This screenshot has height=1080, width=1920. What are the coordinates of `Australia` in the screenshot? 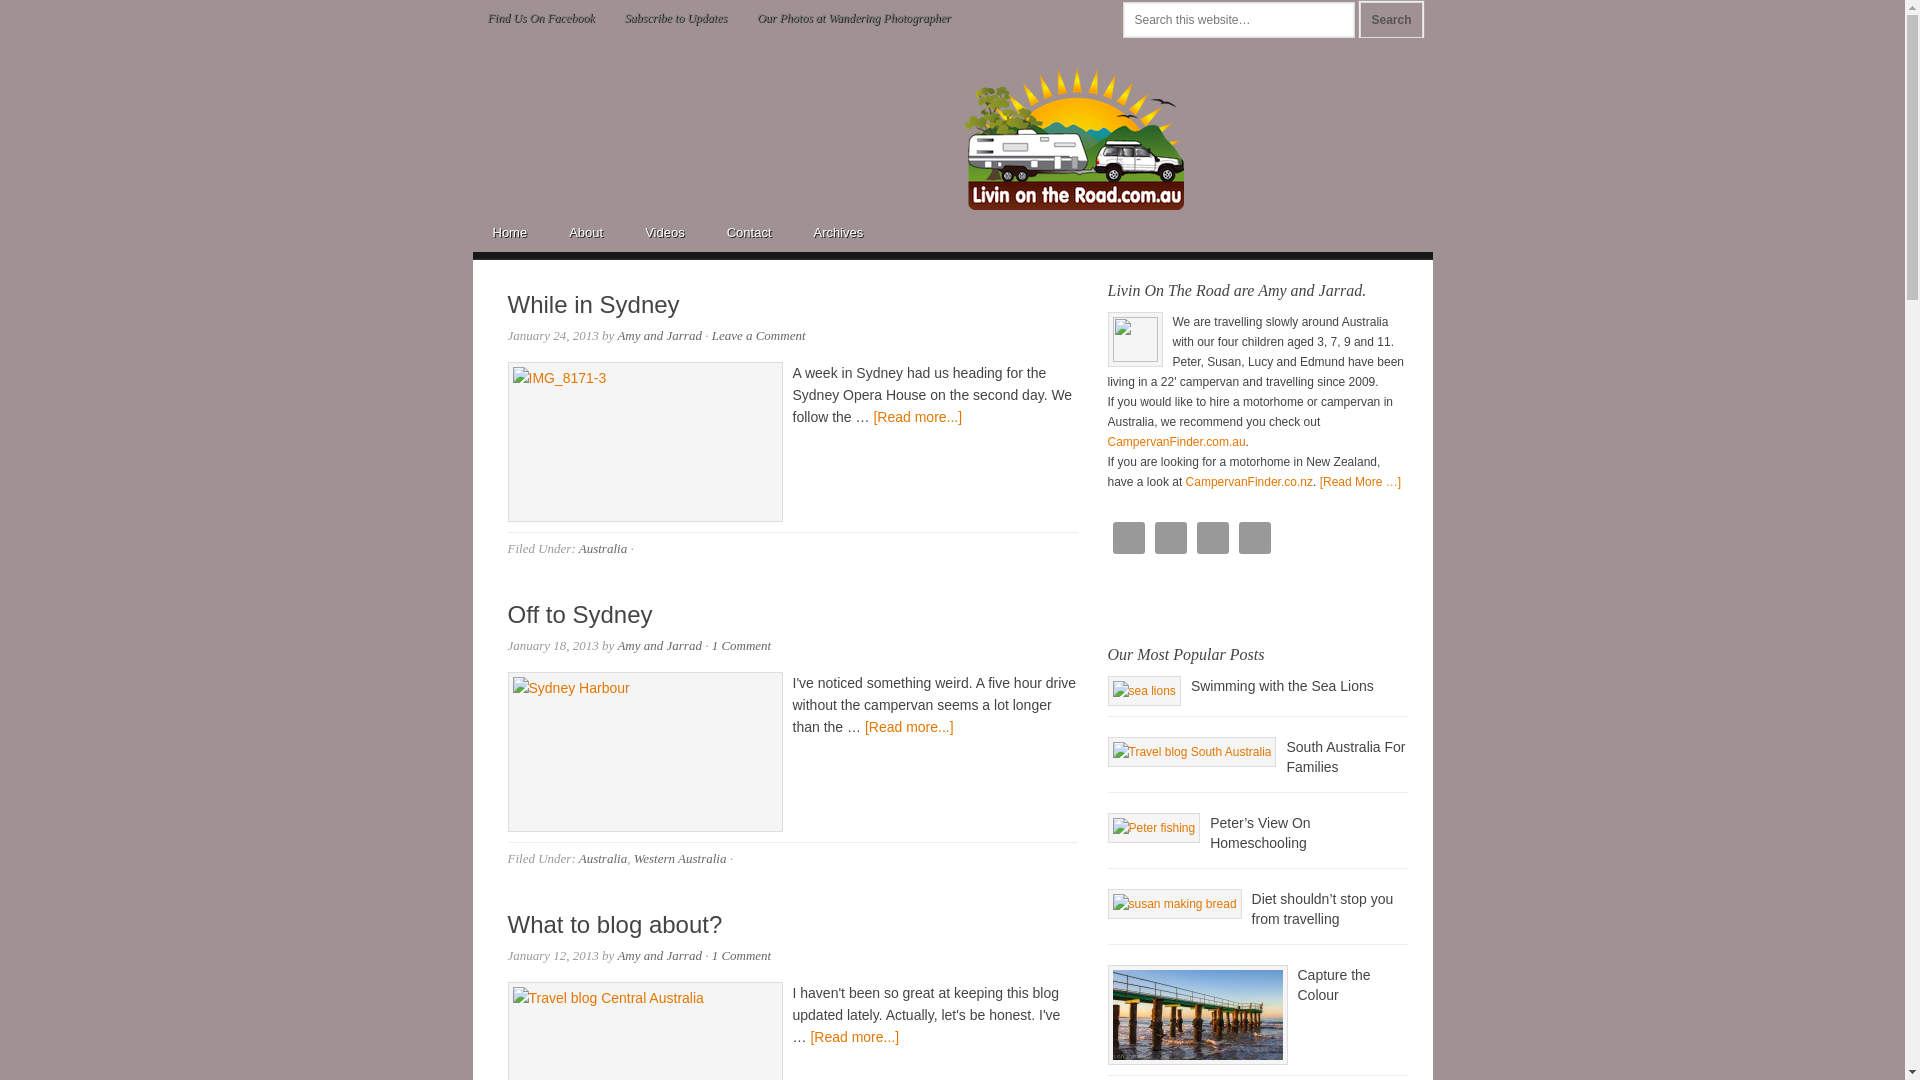 It's located at (603, 858).